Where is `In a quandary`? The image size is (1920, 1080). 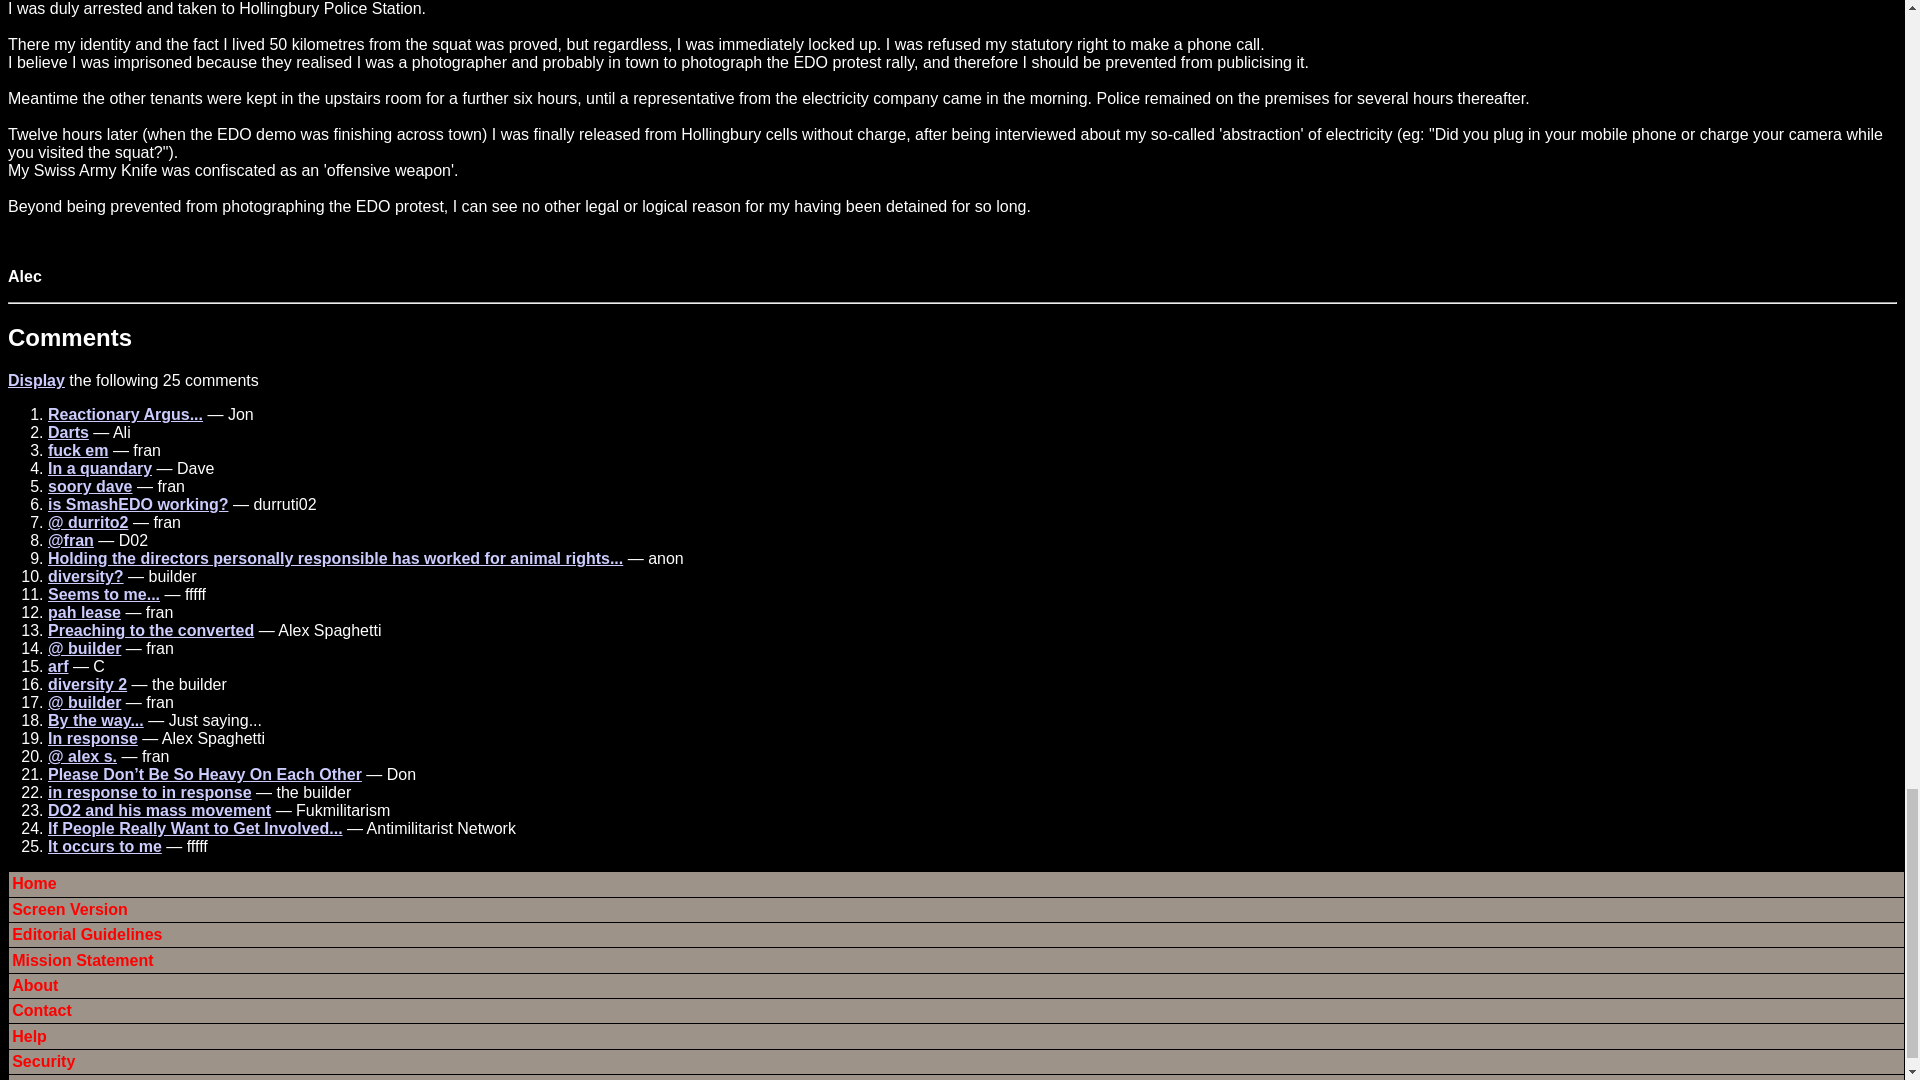 In a quandary is located at coordinates (100, 468).